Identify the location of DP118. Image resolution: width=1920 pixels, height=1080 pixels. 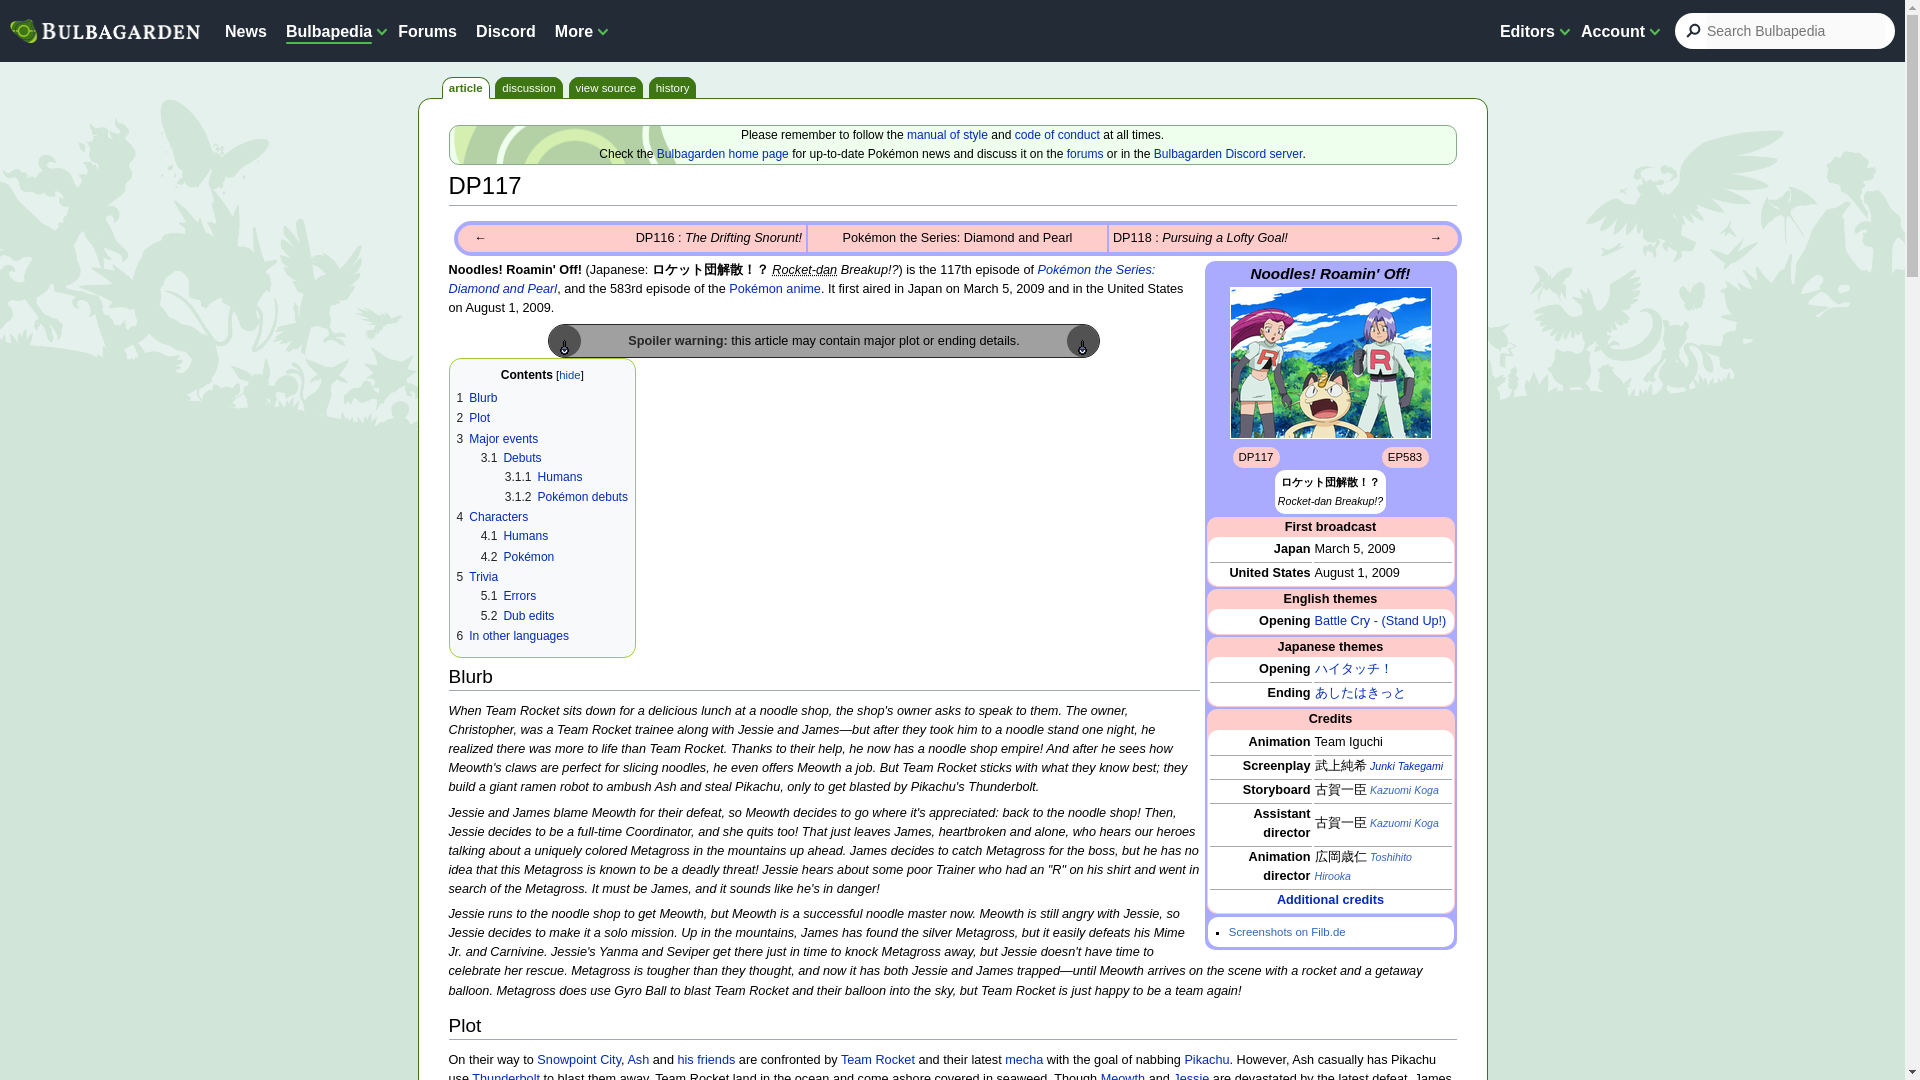
(1200, 238).